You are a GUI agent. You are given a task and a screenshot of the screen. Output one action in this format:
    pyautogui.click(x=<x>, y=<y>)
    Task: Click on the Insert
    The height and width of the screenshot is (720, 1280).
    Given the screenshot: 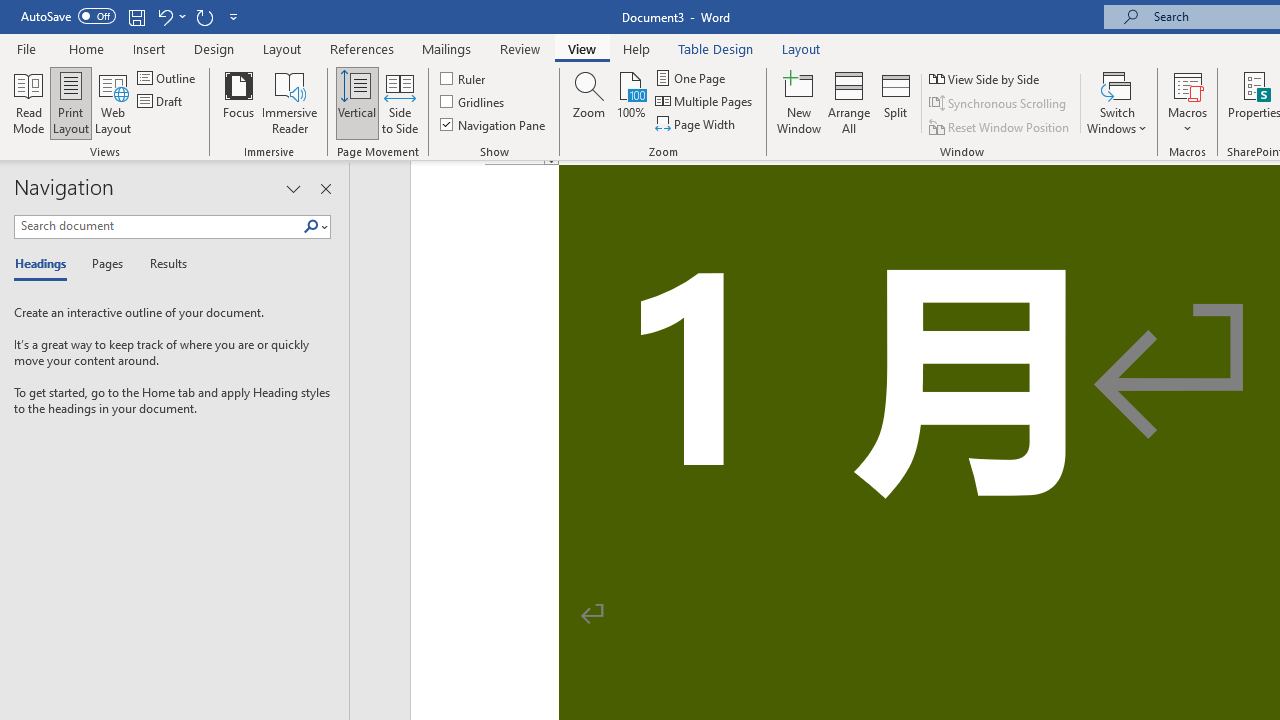 What is the action you would take?
    pyautogui.click(x=150, y=48)
    